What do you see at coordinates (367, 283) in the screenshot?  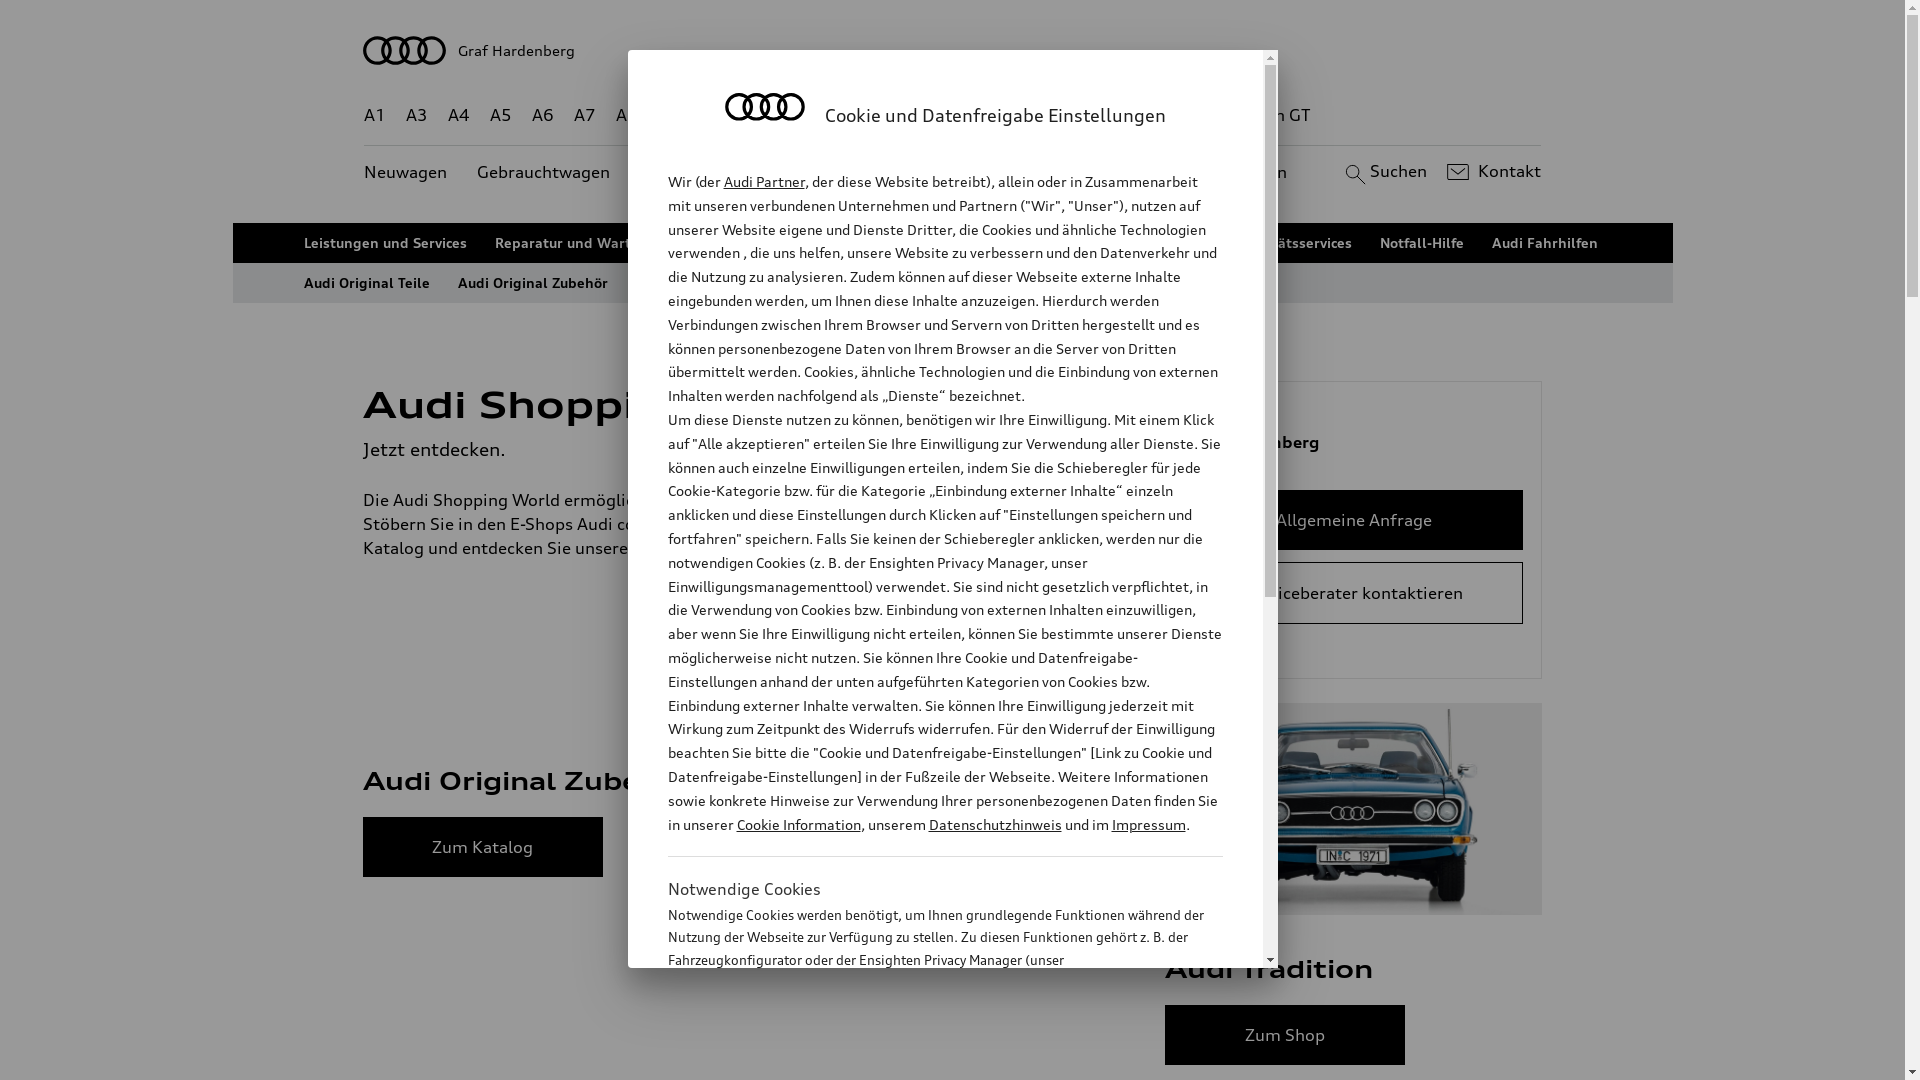 I see `Audi Original Teile` at bounding box center [367, 283].